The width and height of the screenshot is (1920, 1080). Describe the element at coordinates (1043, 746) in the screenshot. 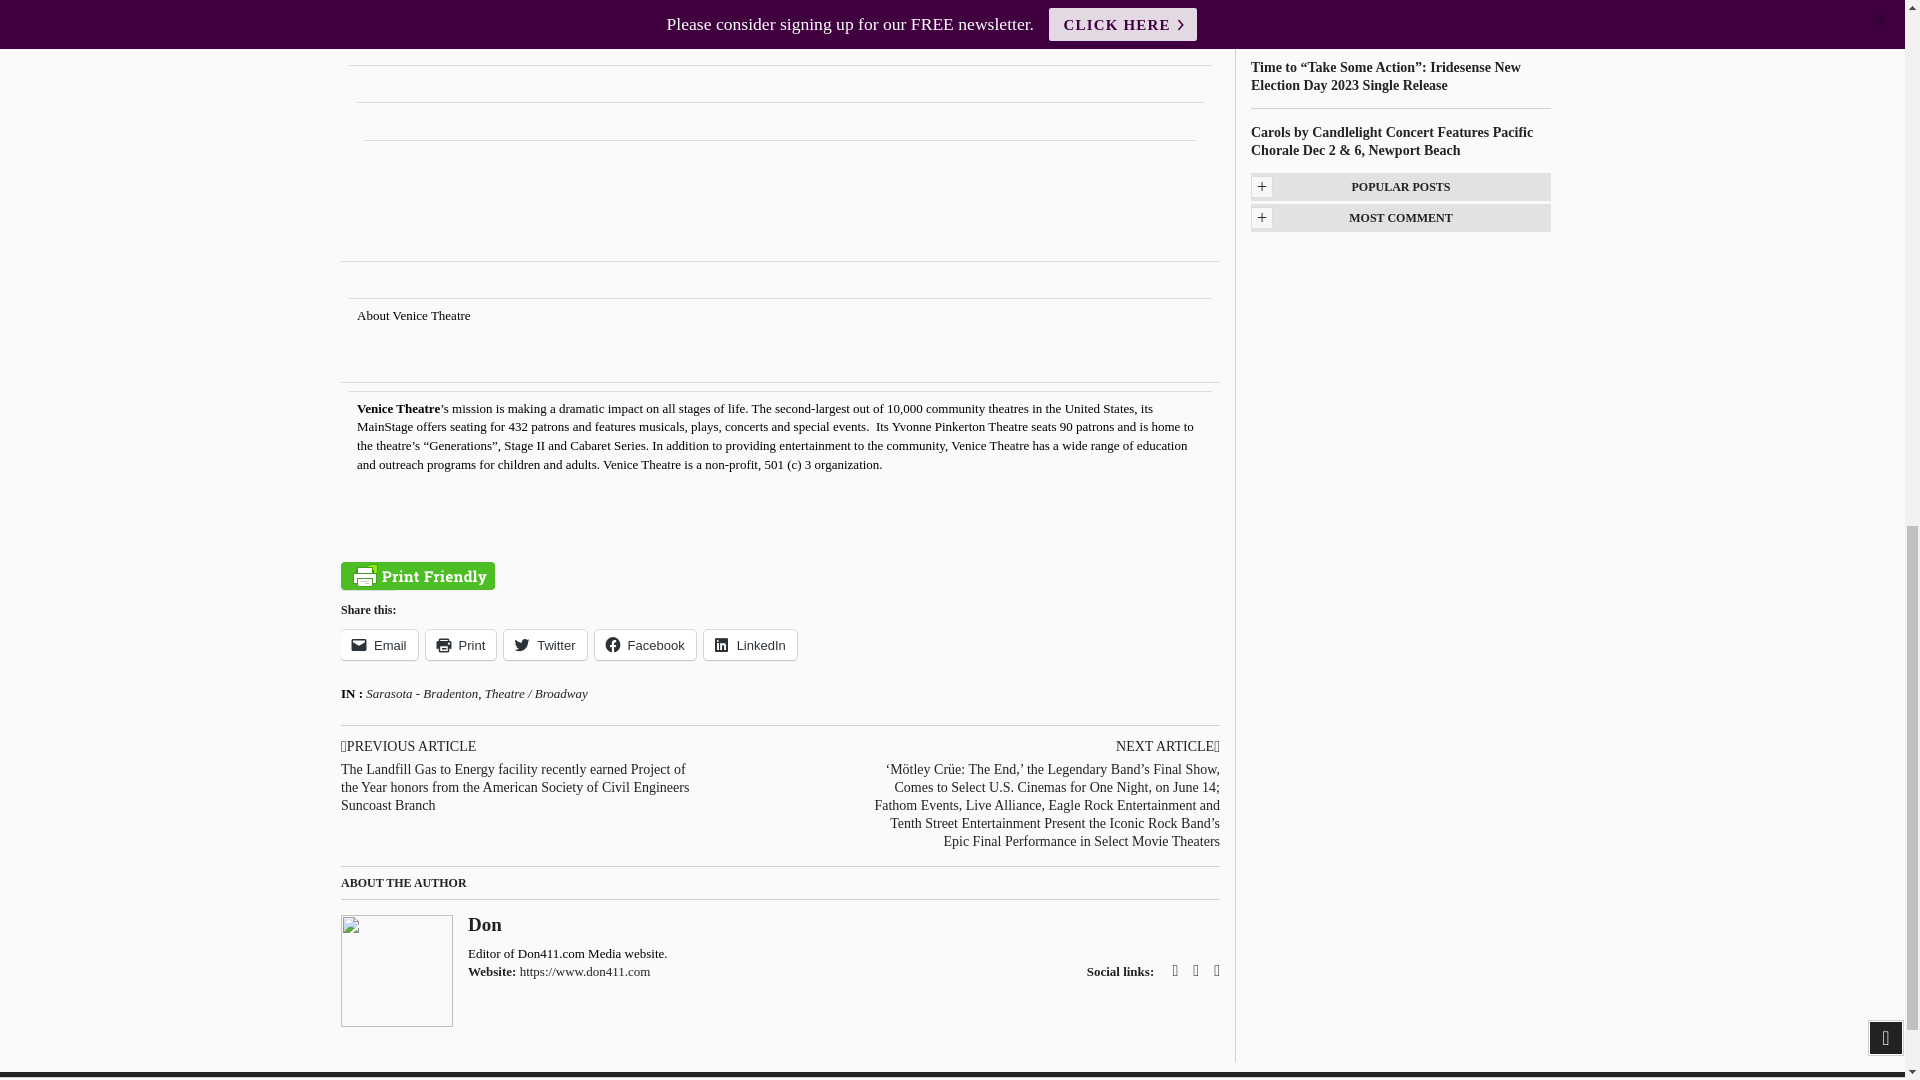

I see `NEXT ARTICLE` at that location.